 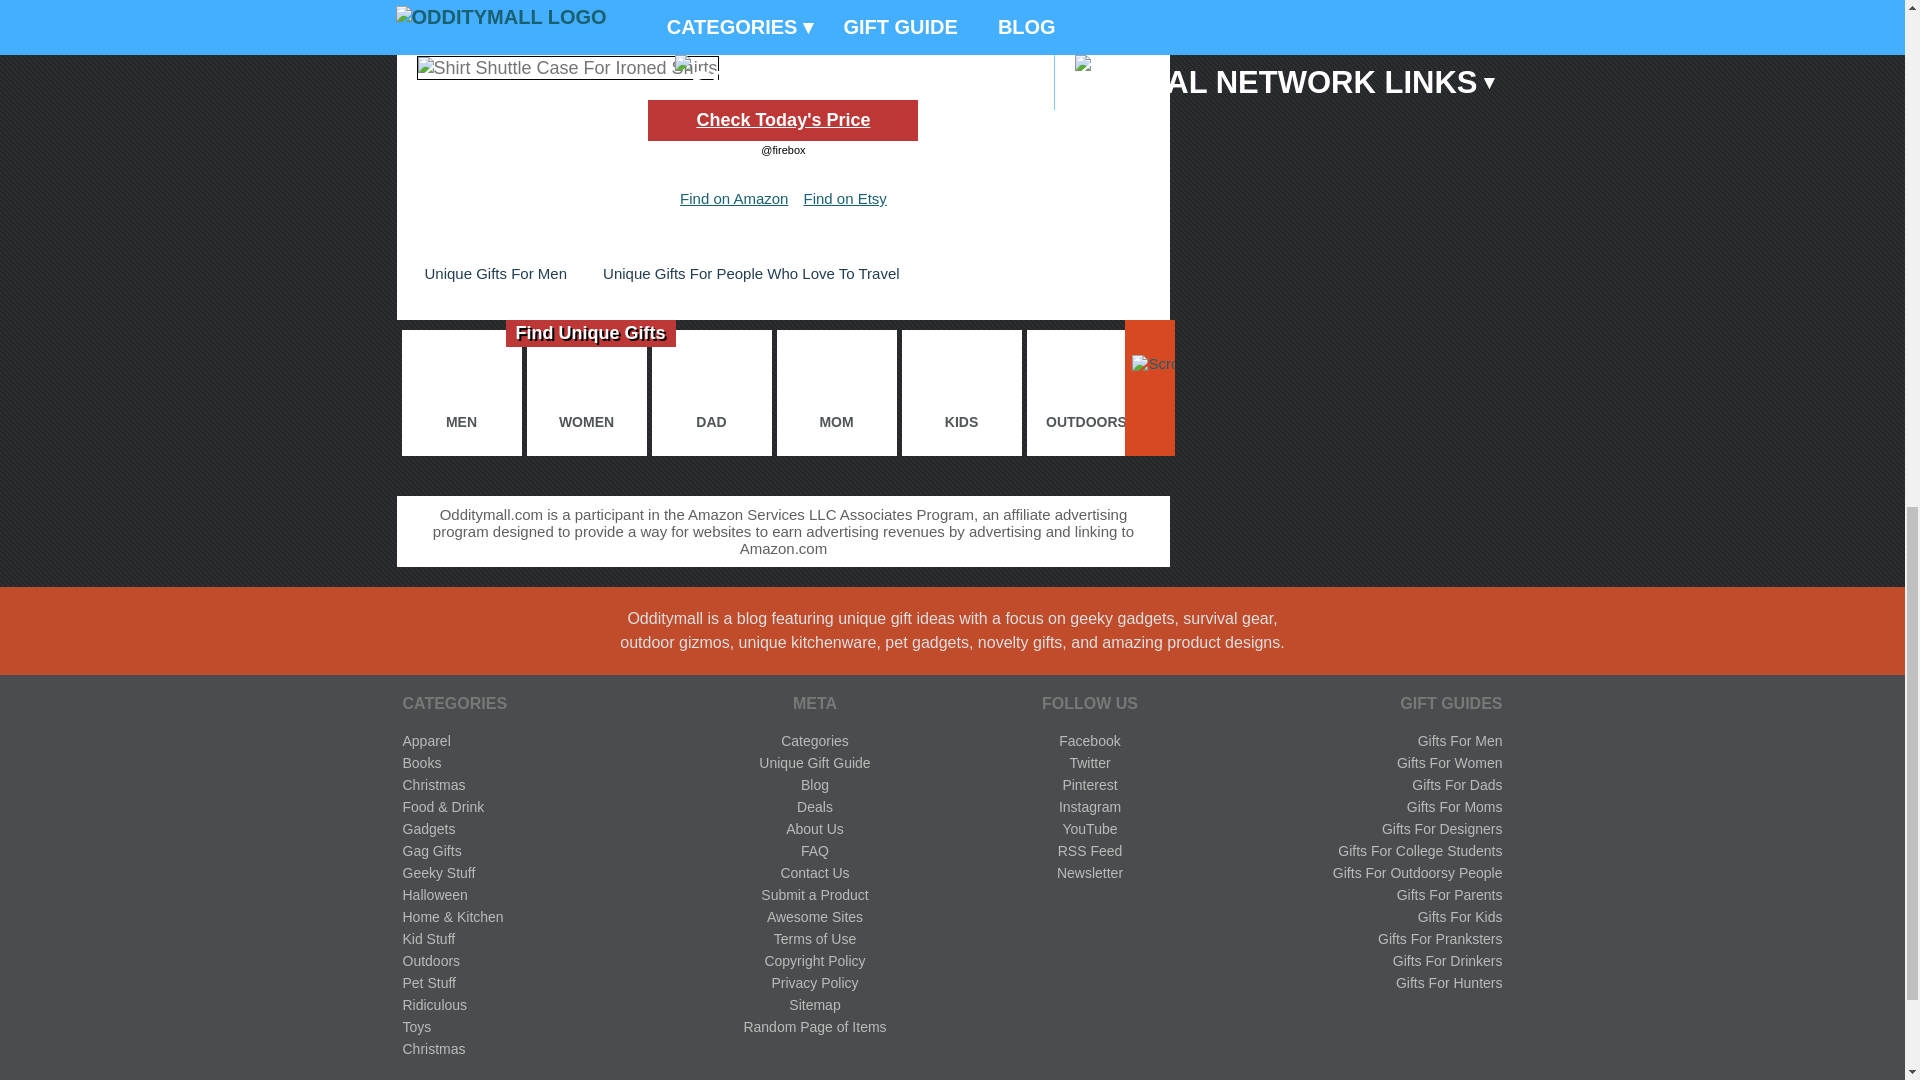 I want to click on Find on Etsy, so click(x=844, y=198).